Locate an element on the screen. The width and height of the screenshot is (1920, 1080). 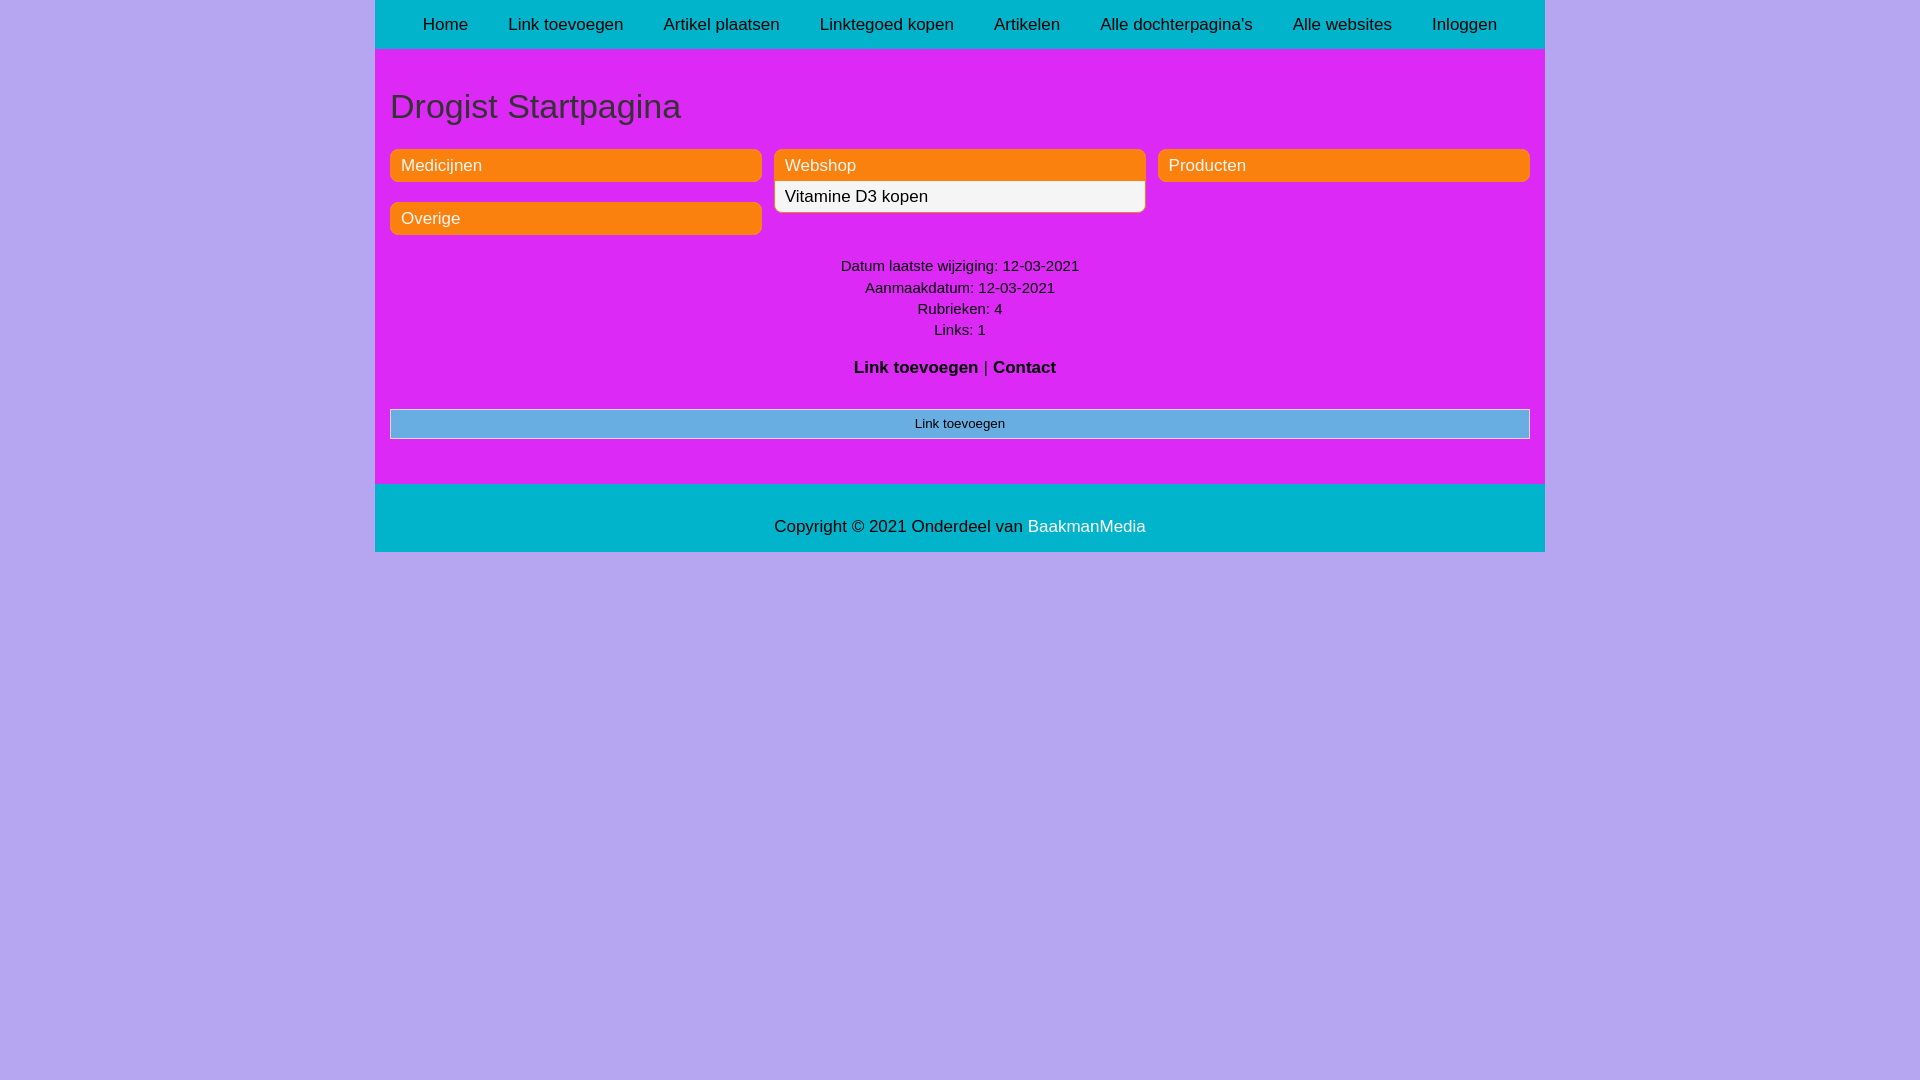
Link toevoegen is located at coordinates (916, 368).